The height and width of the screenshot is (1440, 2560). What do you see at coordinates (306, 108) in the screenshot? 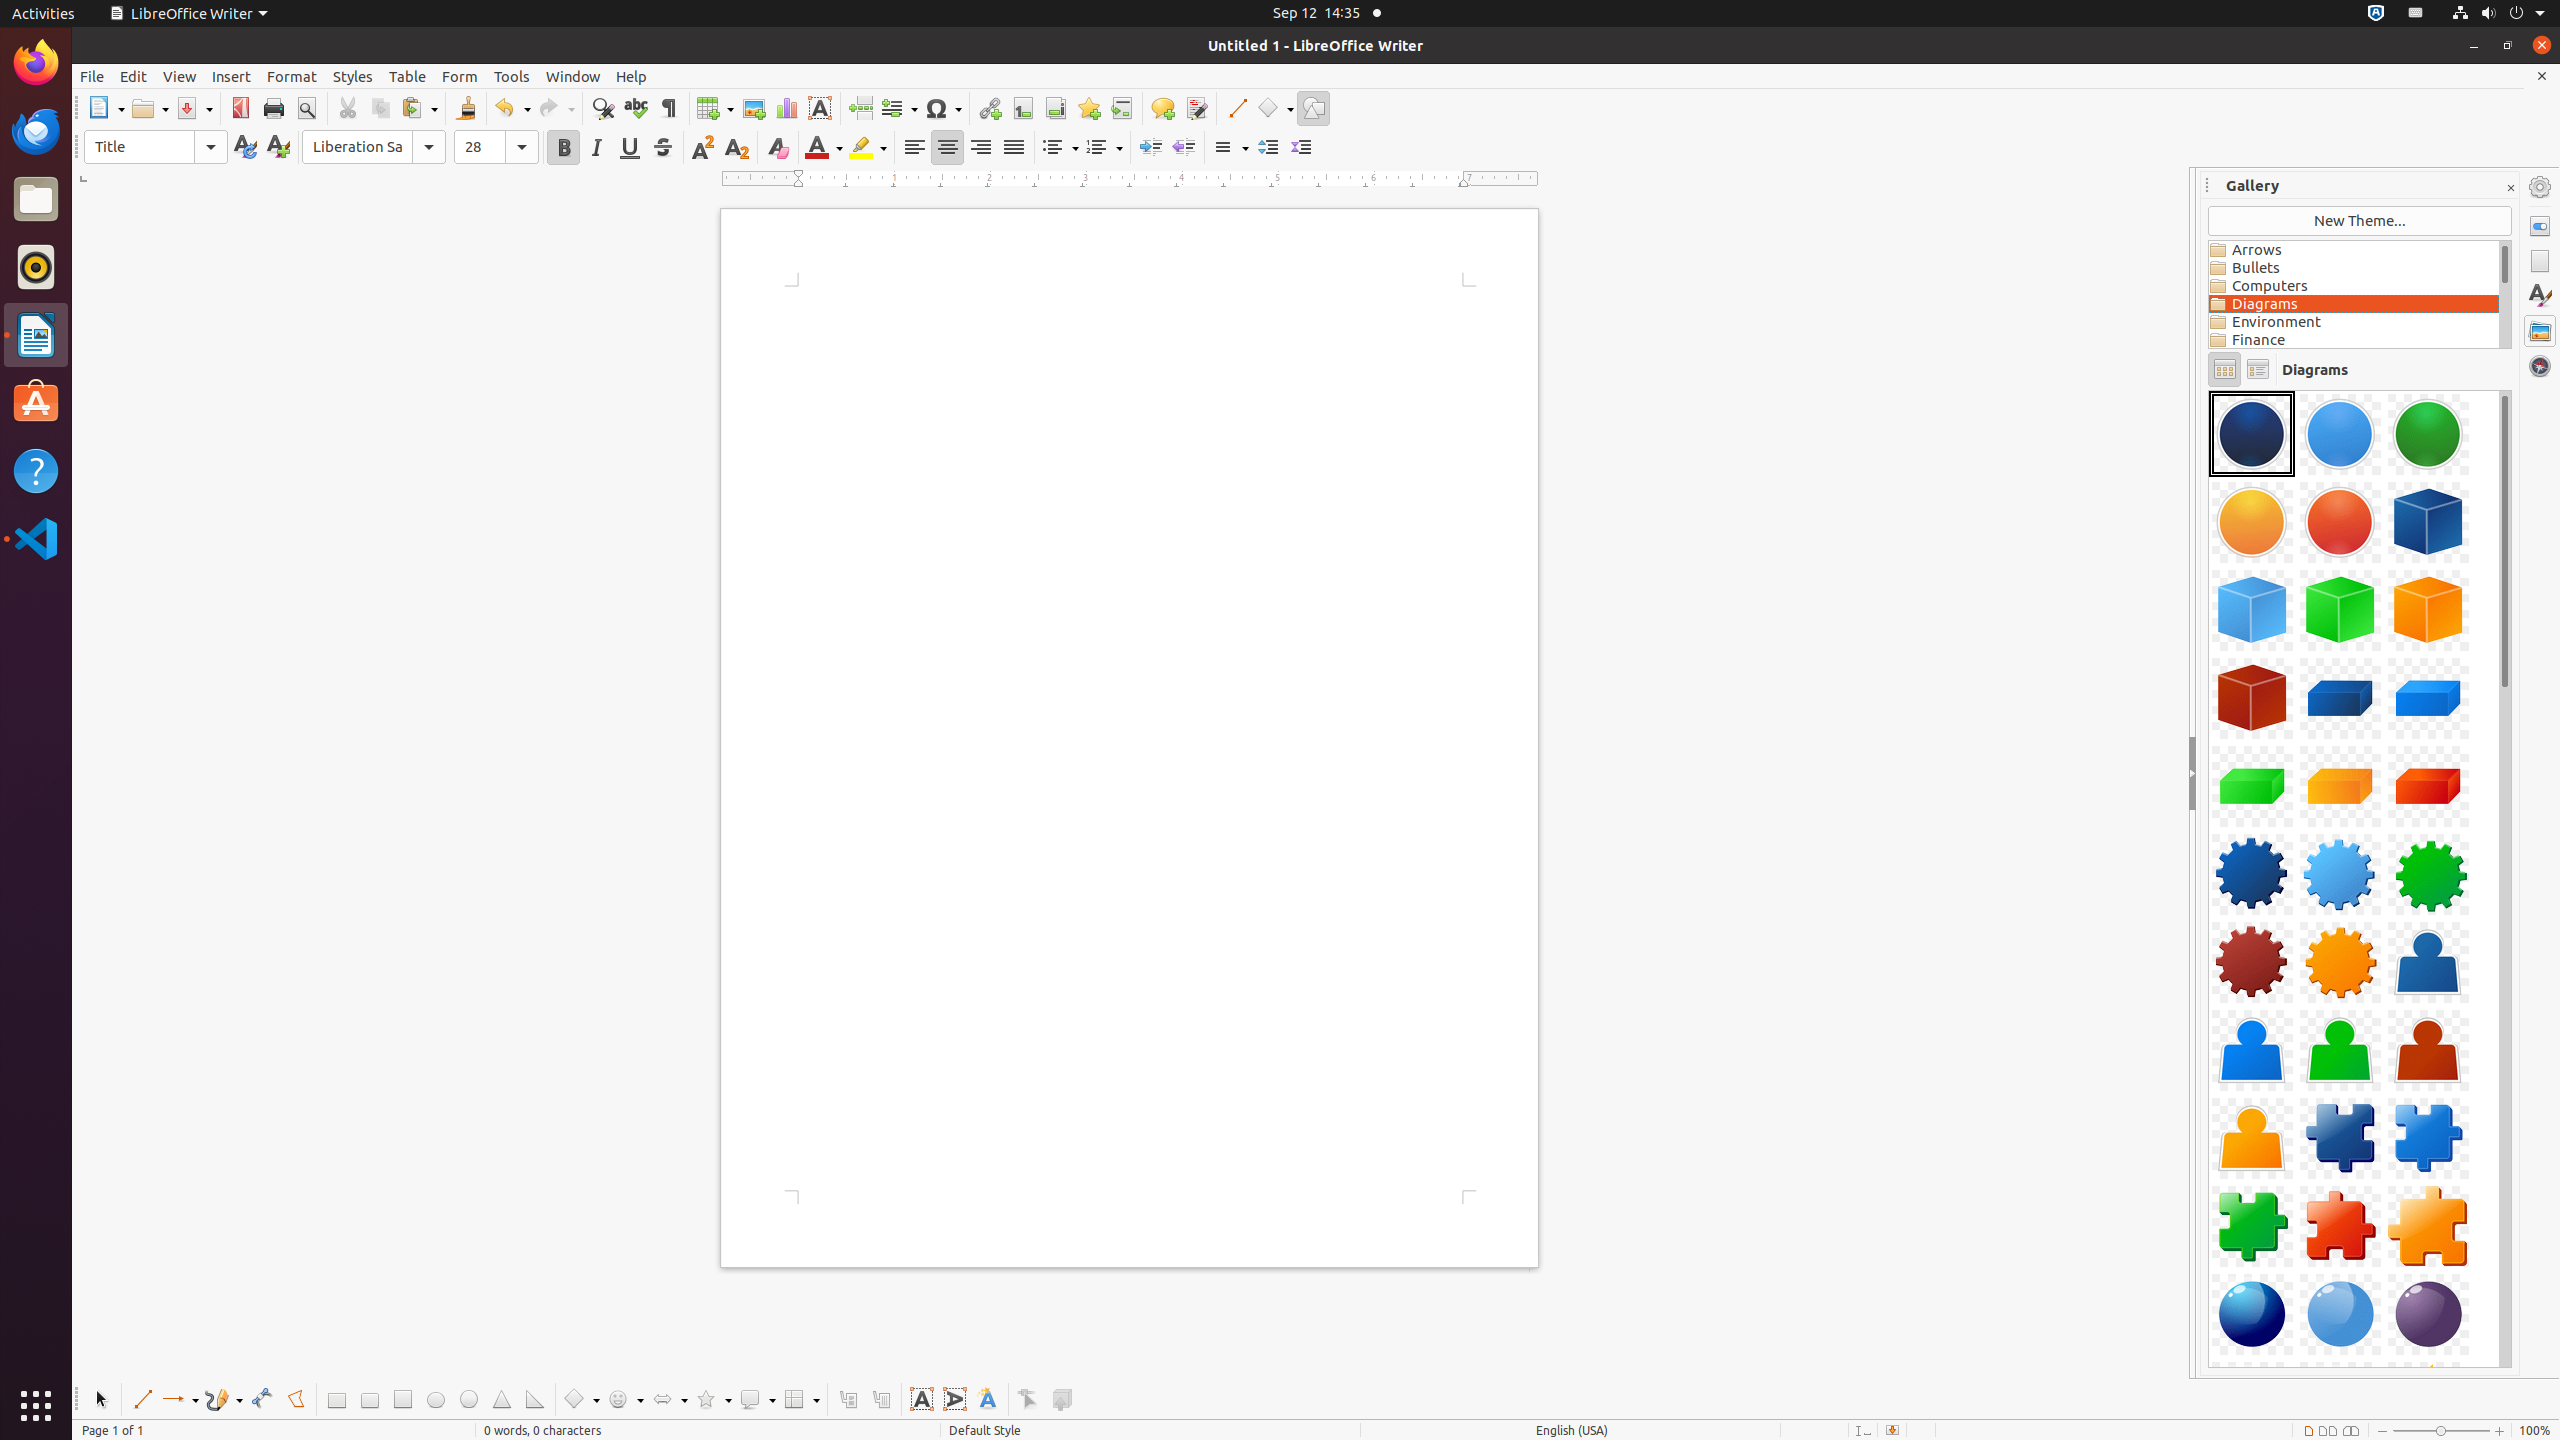
I see `Print Preview` at bounding box center [306, 108].